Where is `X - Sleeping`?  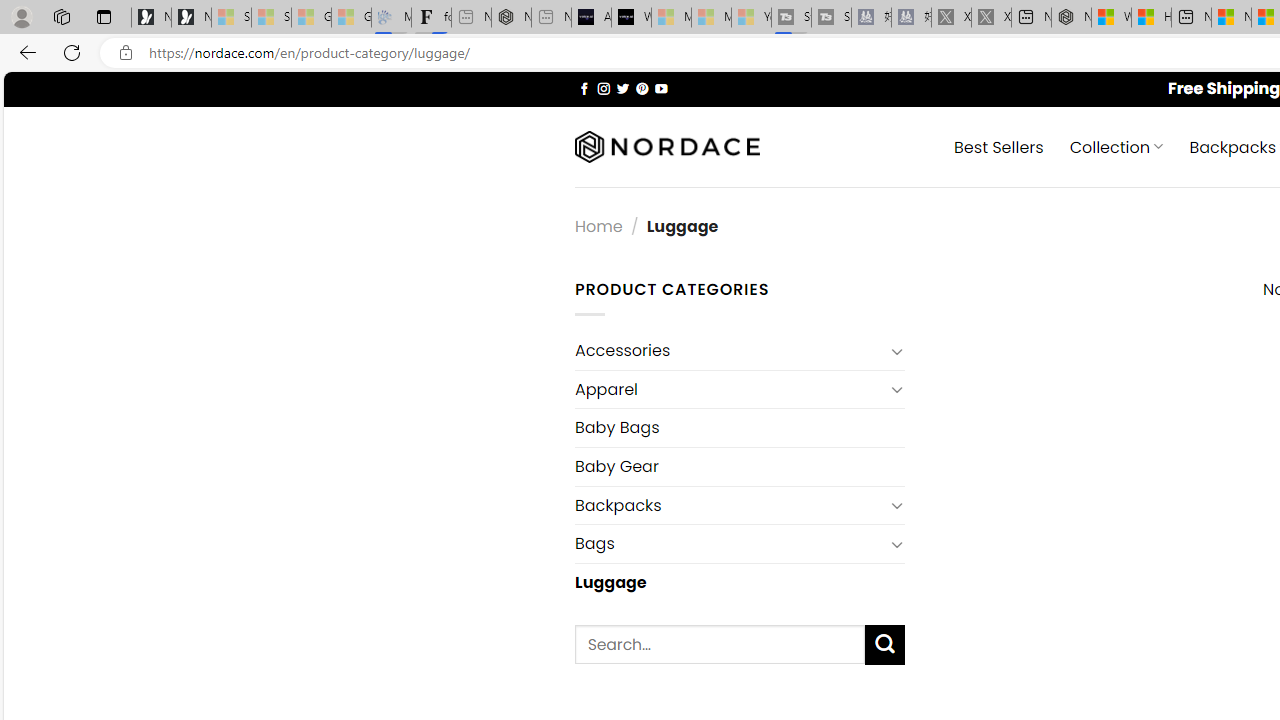
X - Sleeping is located at coordinates (991, 18).